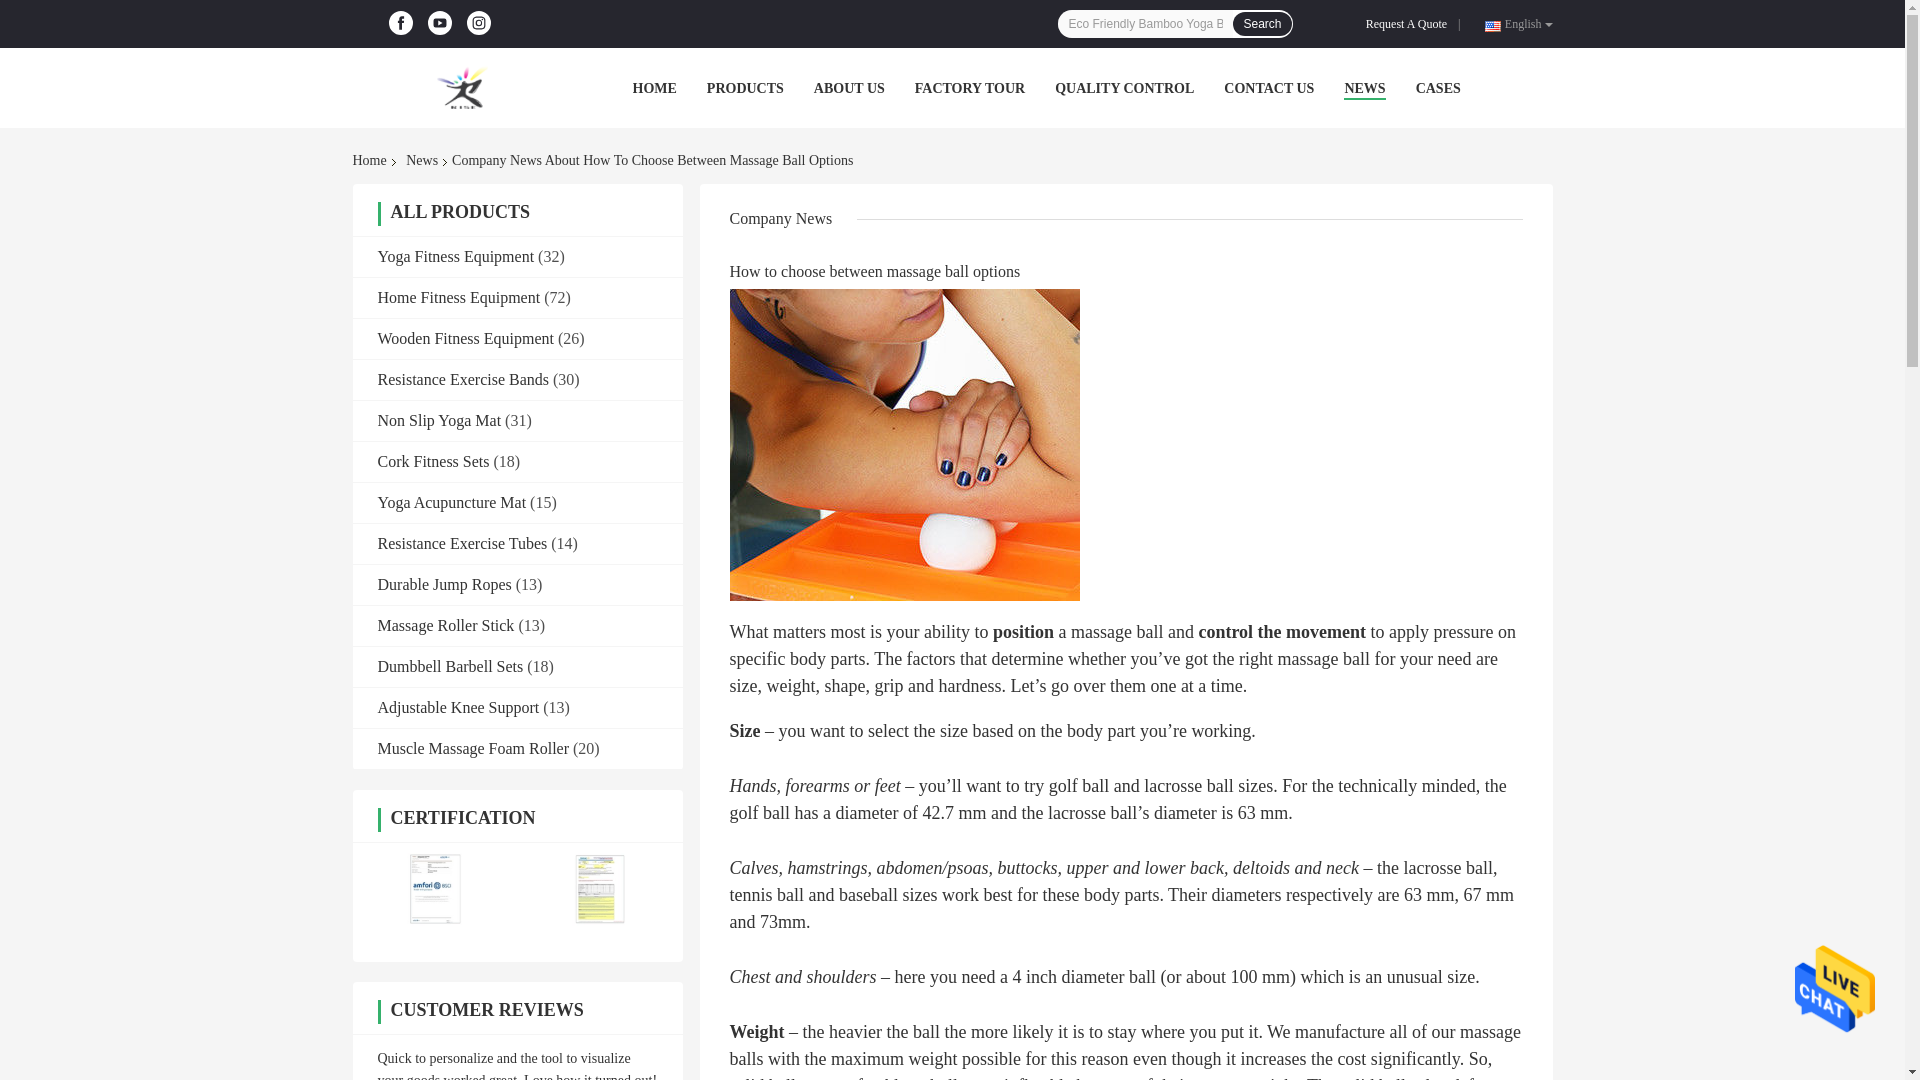 The image size is (1920, 1080). I want to click on Rise Group Co., Ltd Facebook, so click(400, 23).